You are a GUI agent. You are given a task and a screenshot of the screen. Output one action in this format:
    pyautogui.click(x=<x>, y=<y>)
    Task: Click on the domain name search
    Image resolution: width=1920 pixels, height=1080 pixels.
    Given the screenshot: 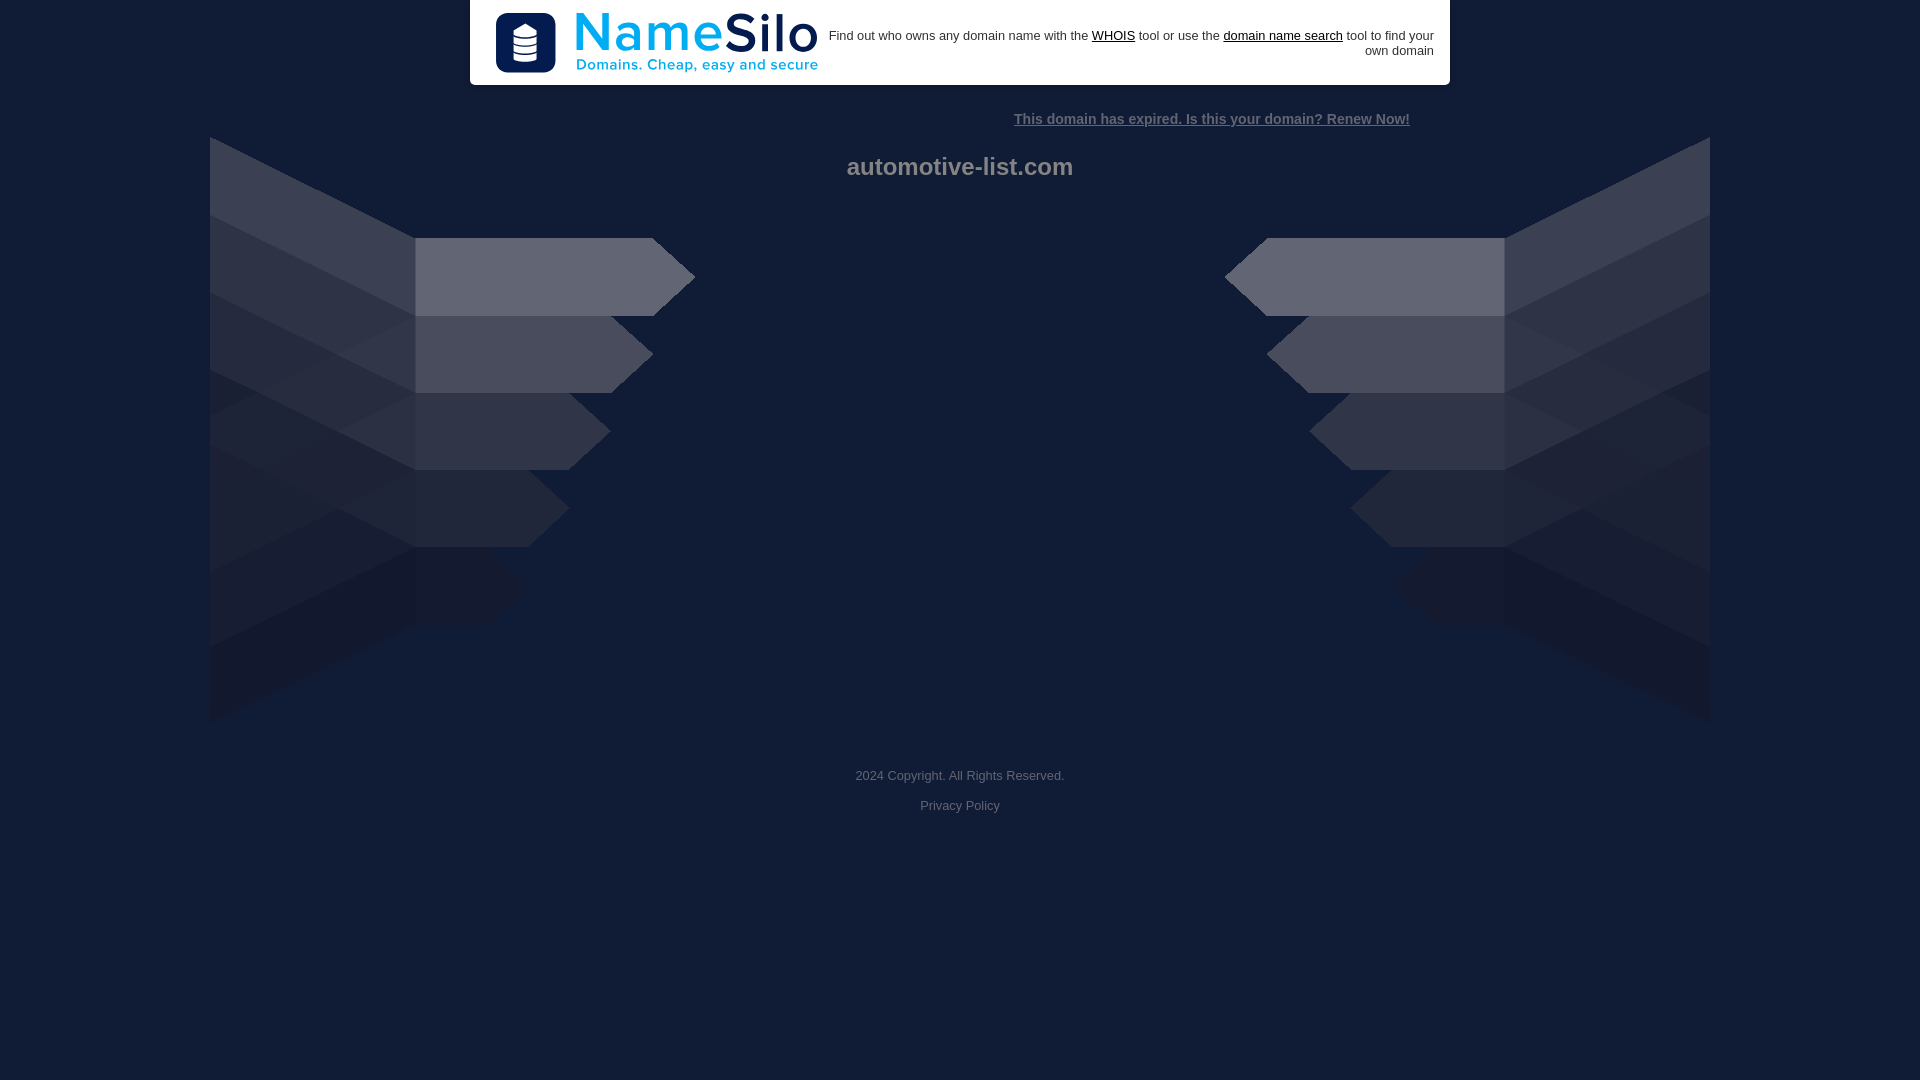 What is the action you would take?
    pyautogui.click(x=1282, y=36)
    